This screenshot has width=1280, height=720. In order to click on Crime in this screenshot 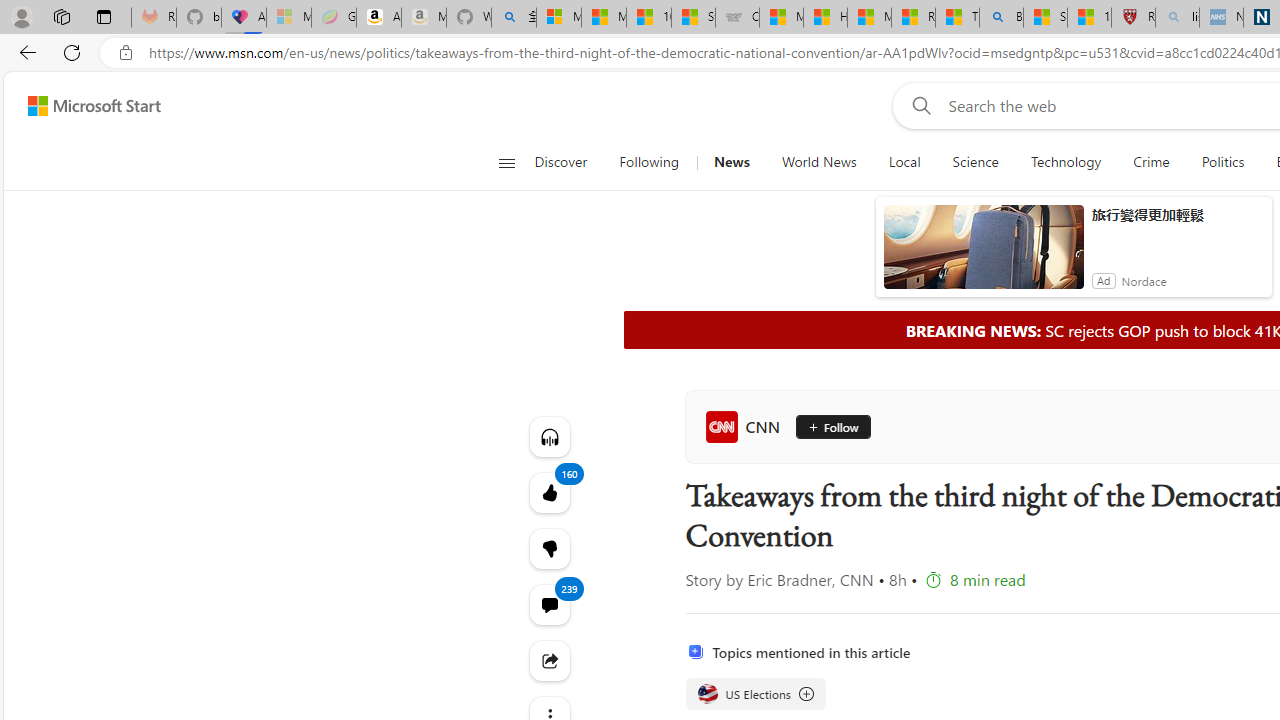, I will do `click(1152, 162)`.